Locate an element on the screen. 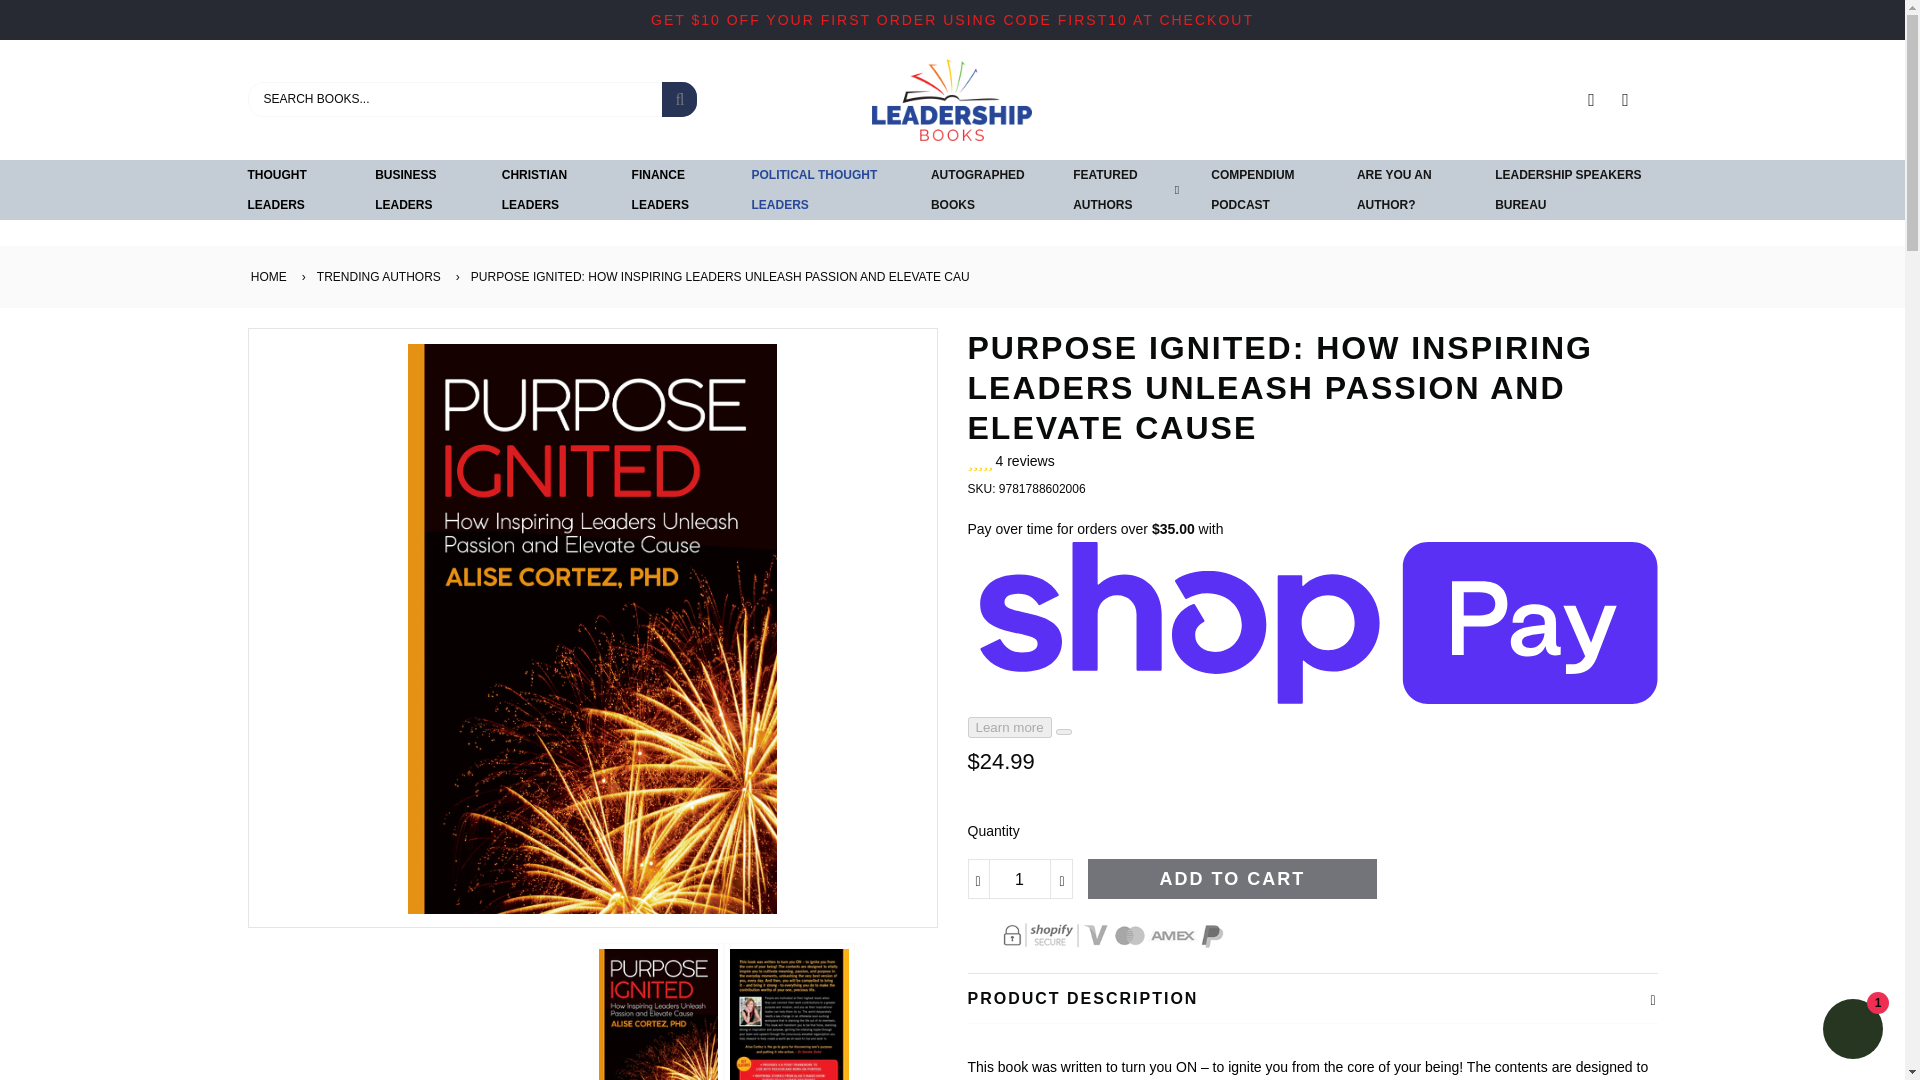 The height and width of the screenshot is (1080, 1920). THOUGHT LEADERS is located at coordinates (295, 190).